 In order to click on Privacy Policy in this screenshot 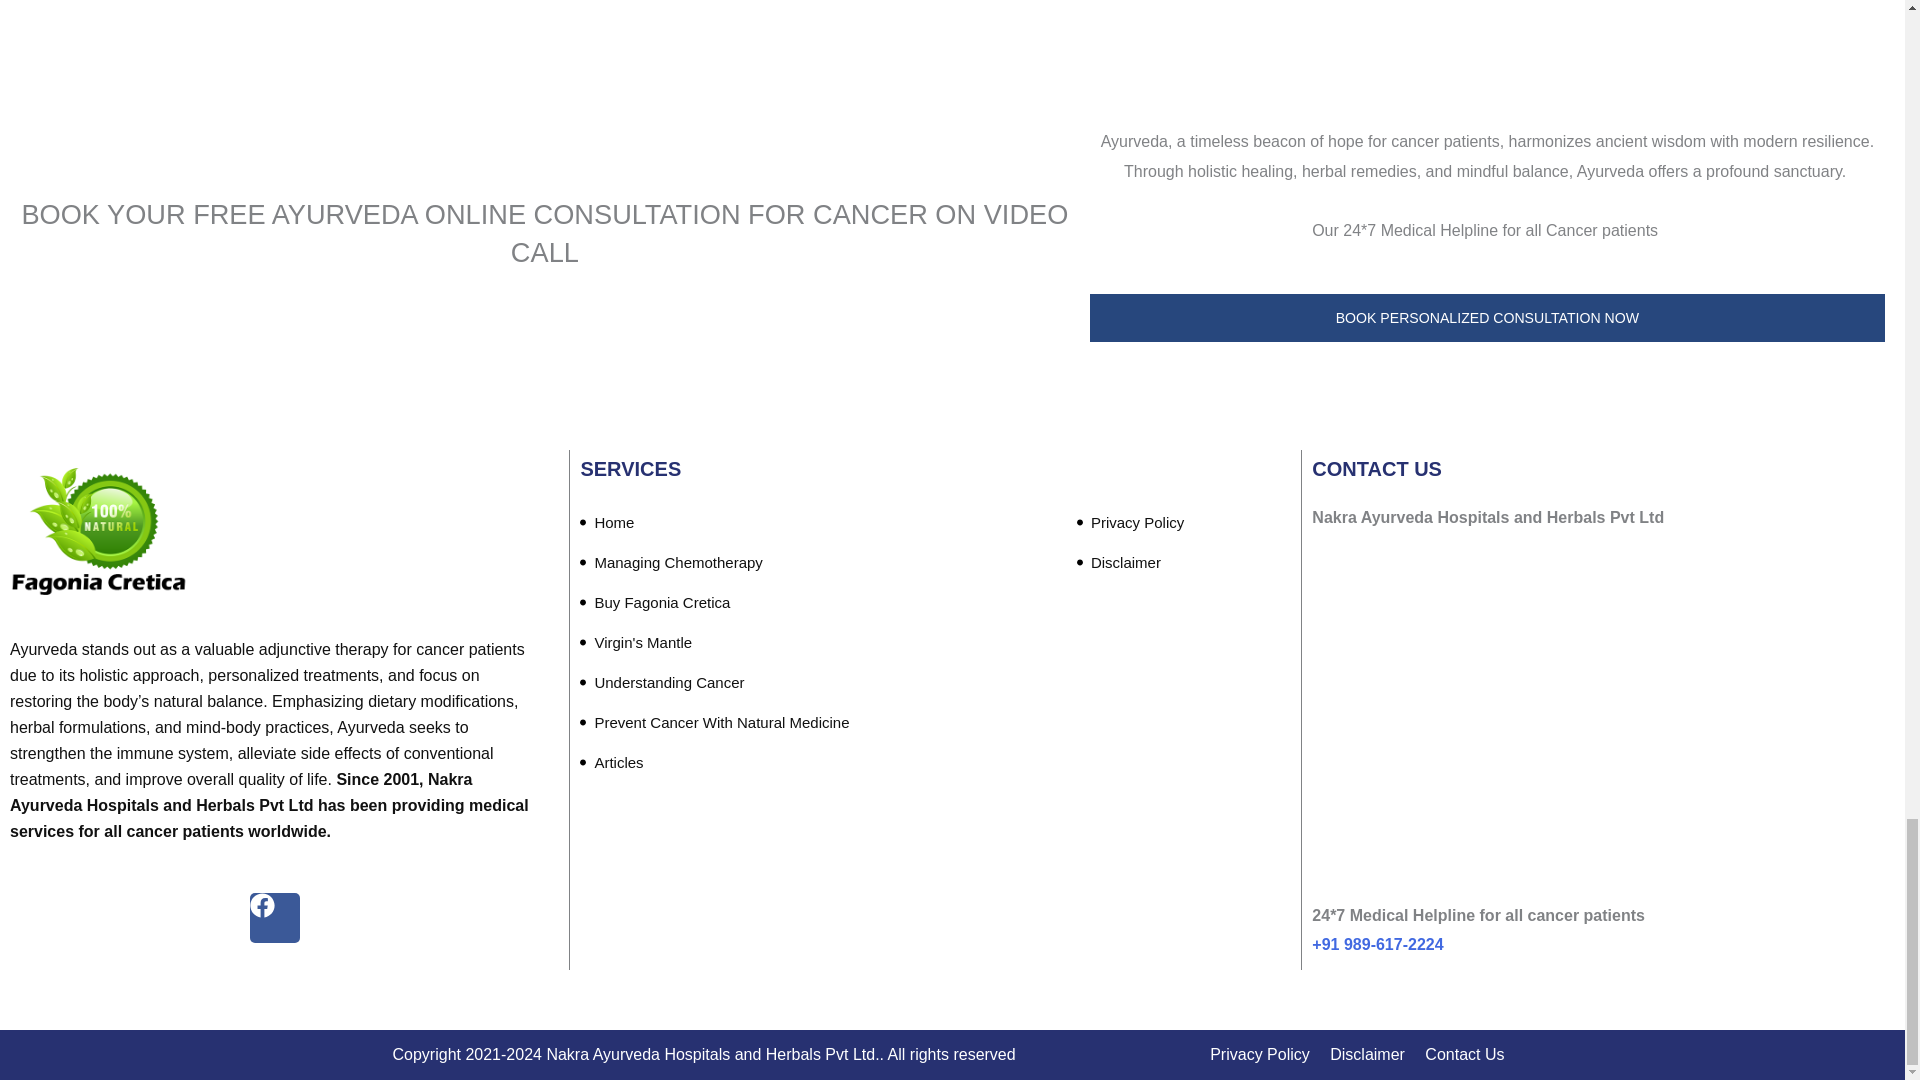, I will do `click(1130, 523)`.